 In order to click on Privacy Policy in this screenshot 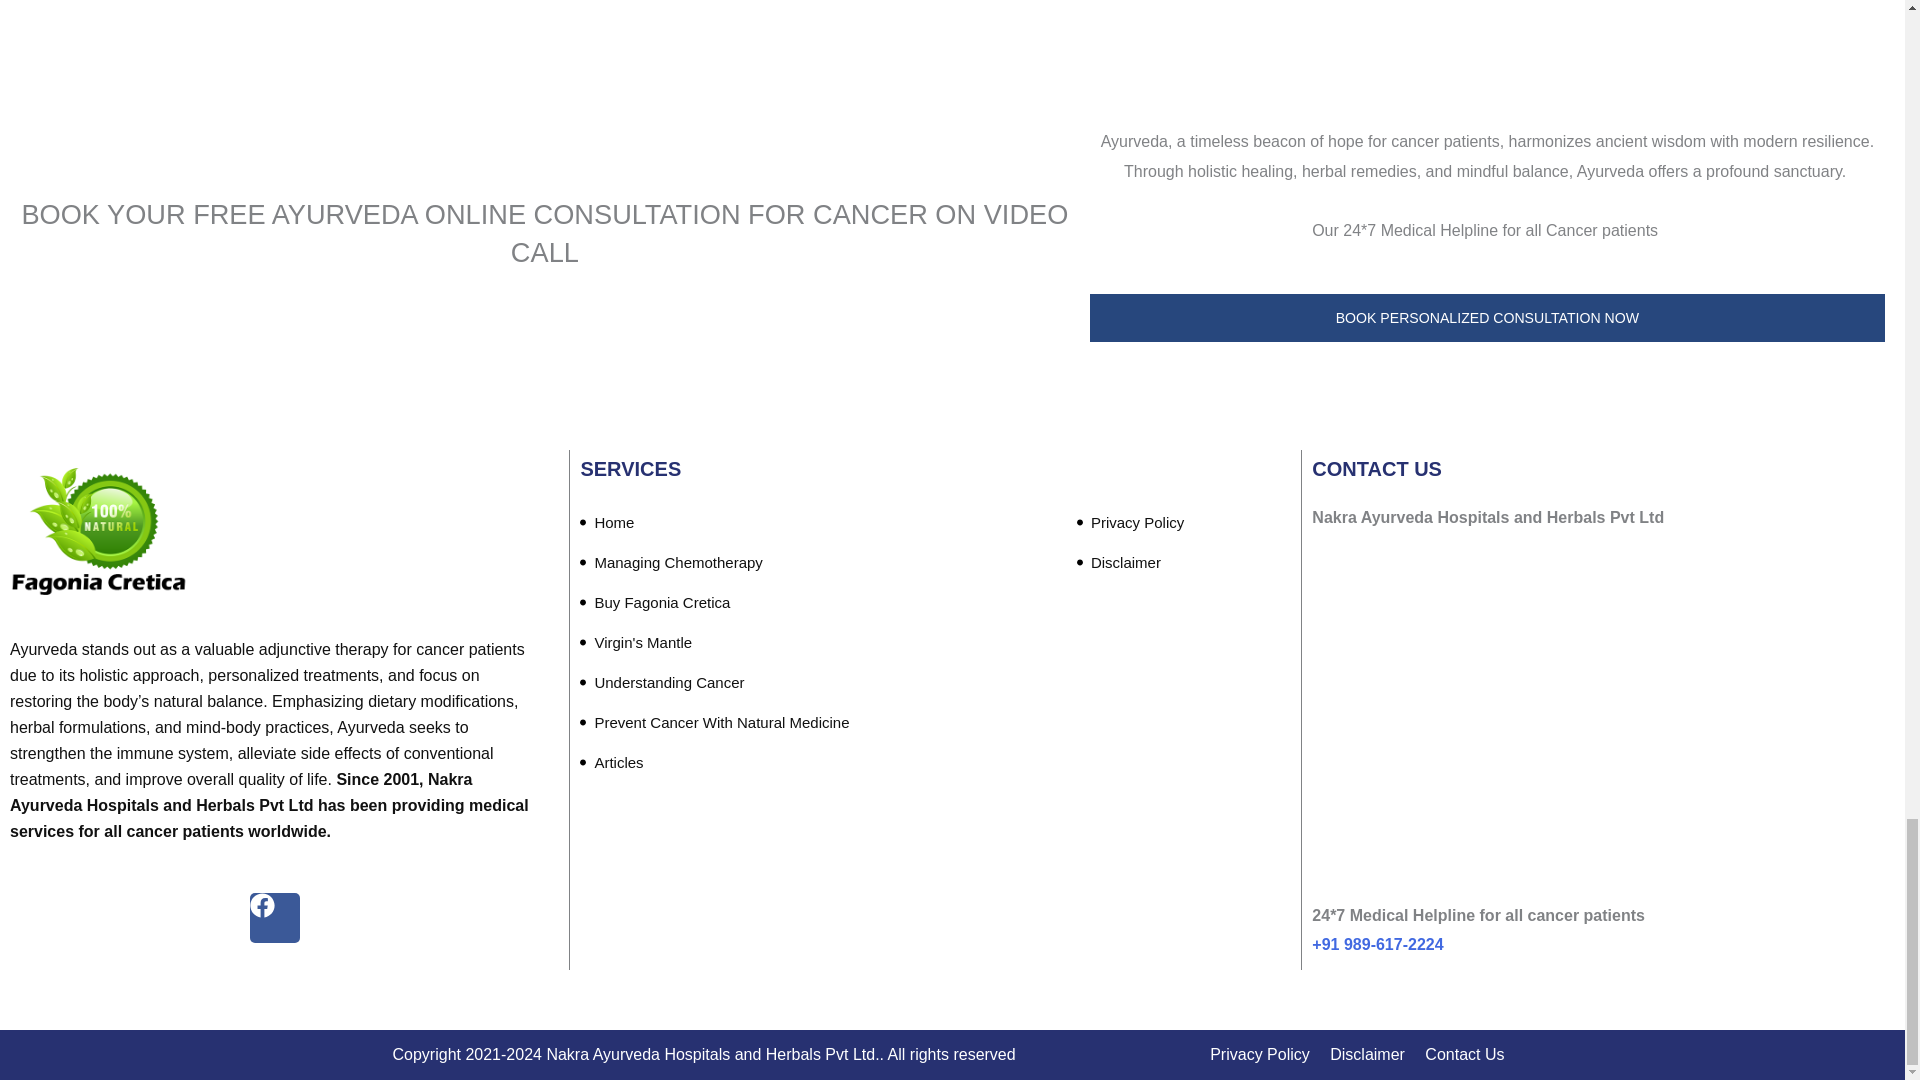, I will do `click(1130, 523)`.